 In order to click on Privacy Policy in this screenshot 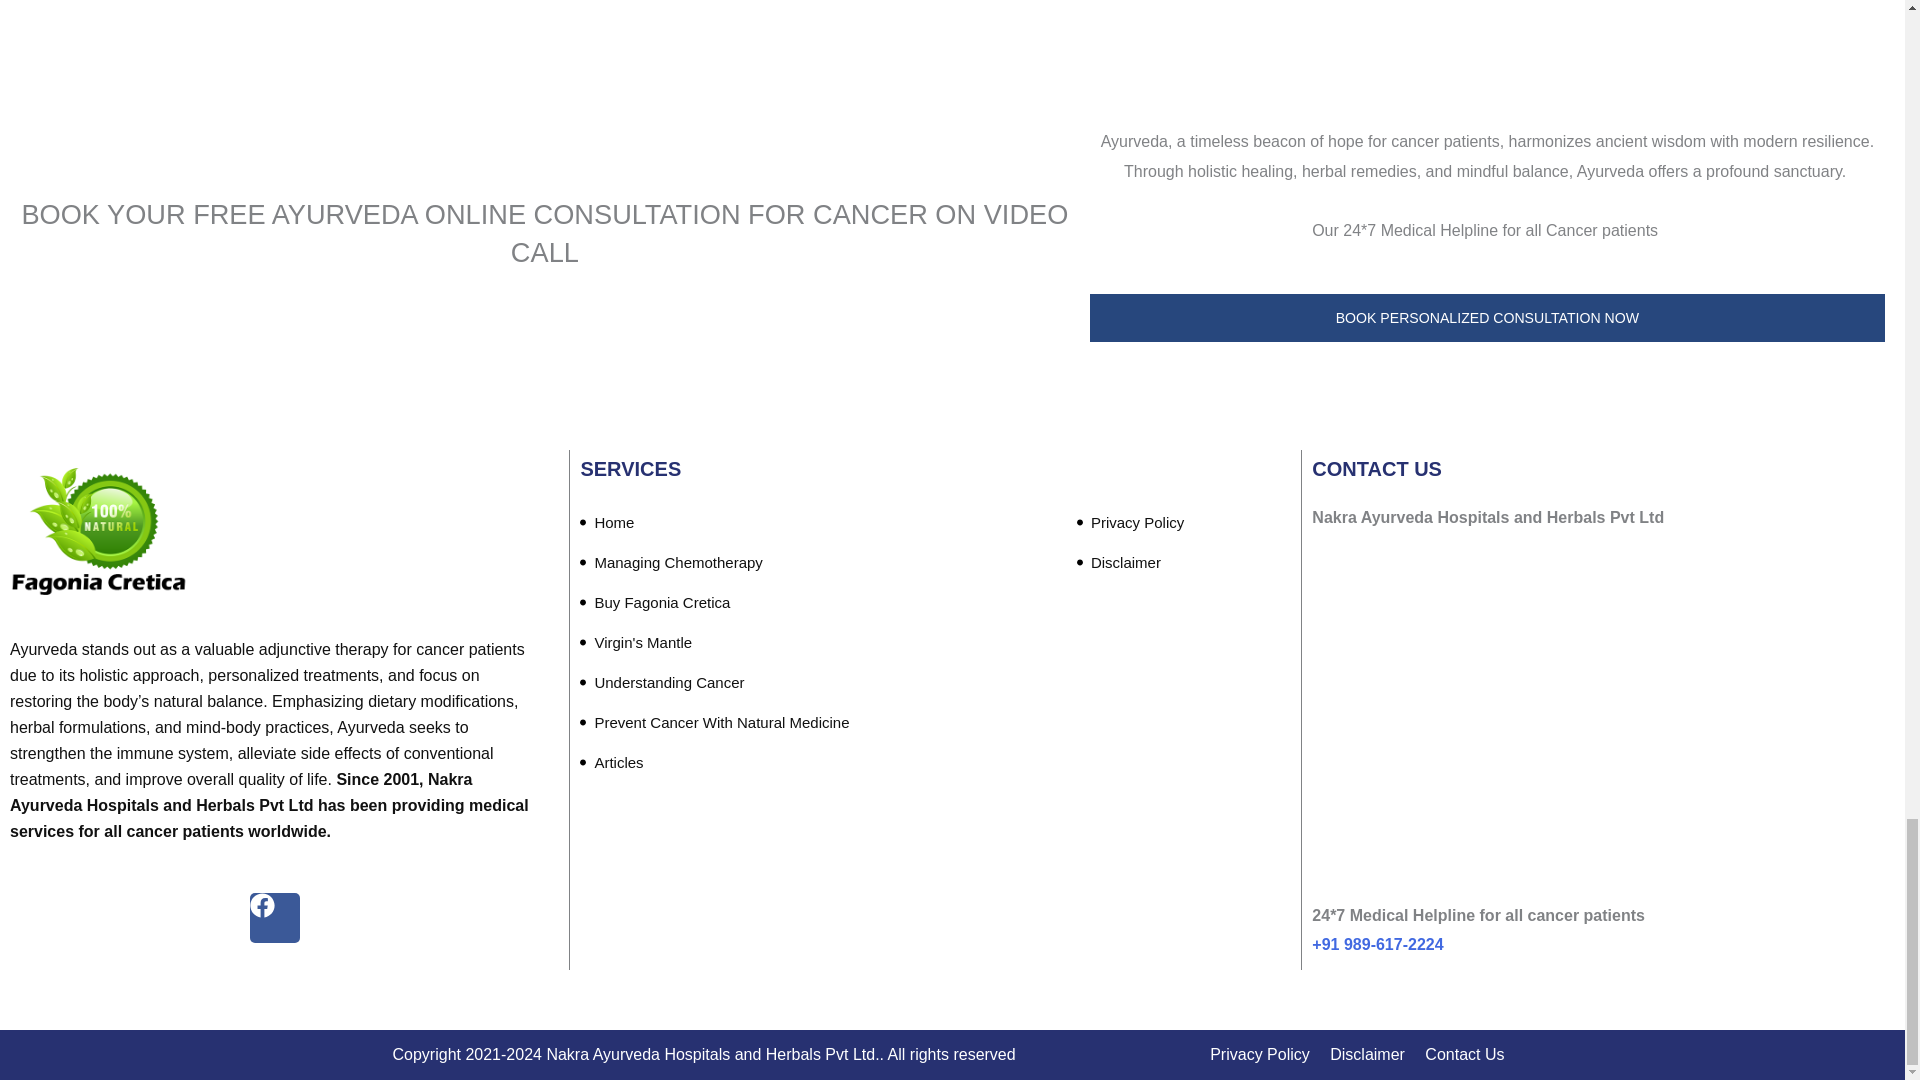, I will do `click(1130, 523)`.